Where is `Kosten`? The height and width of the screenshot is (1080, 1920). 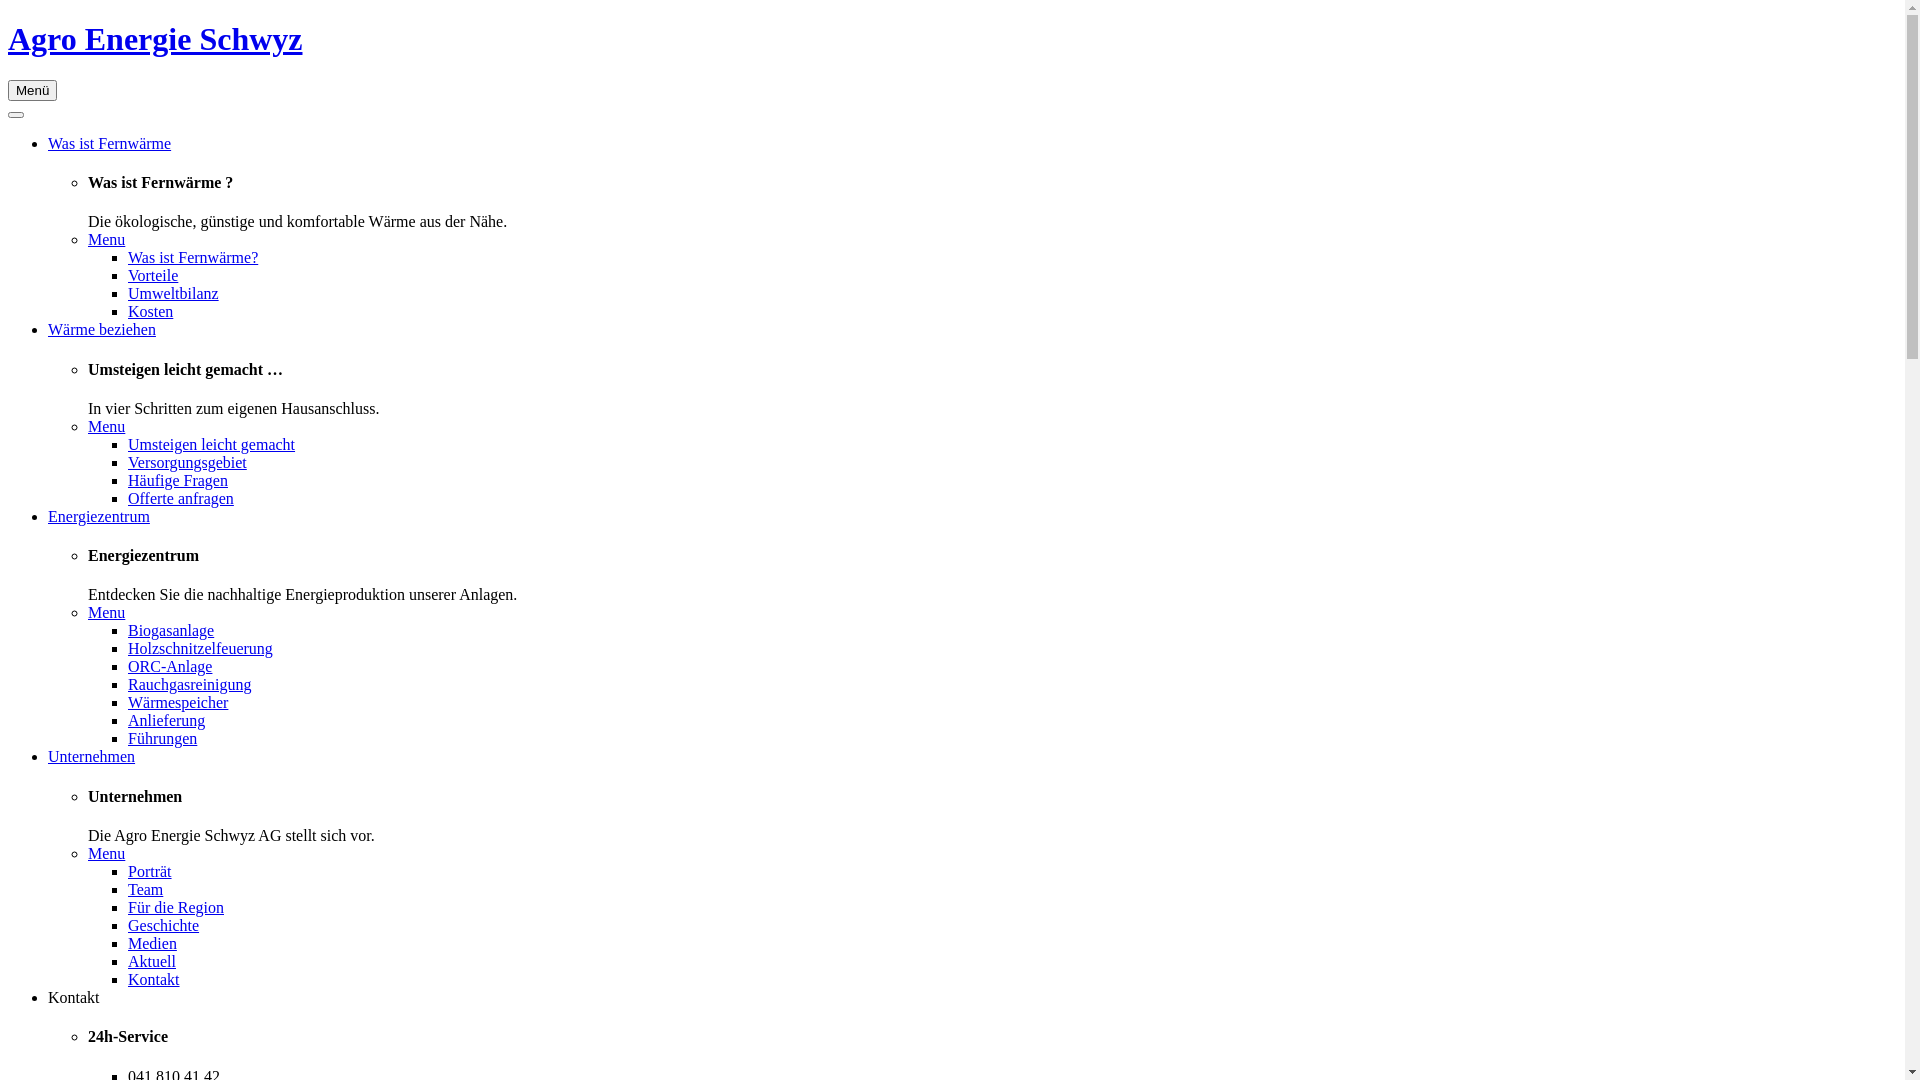 Kosten is located at coordinates (150, 312).